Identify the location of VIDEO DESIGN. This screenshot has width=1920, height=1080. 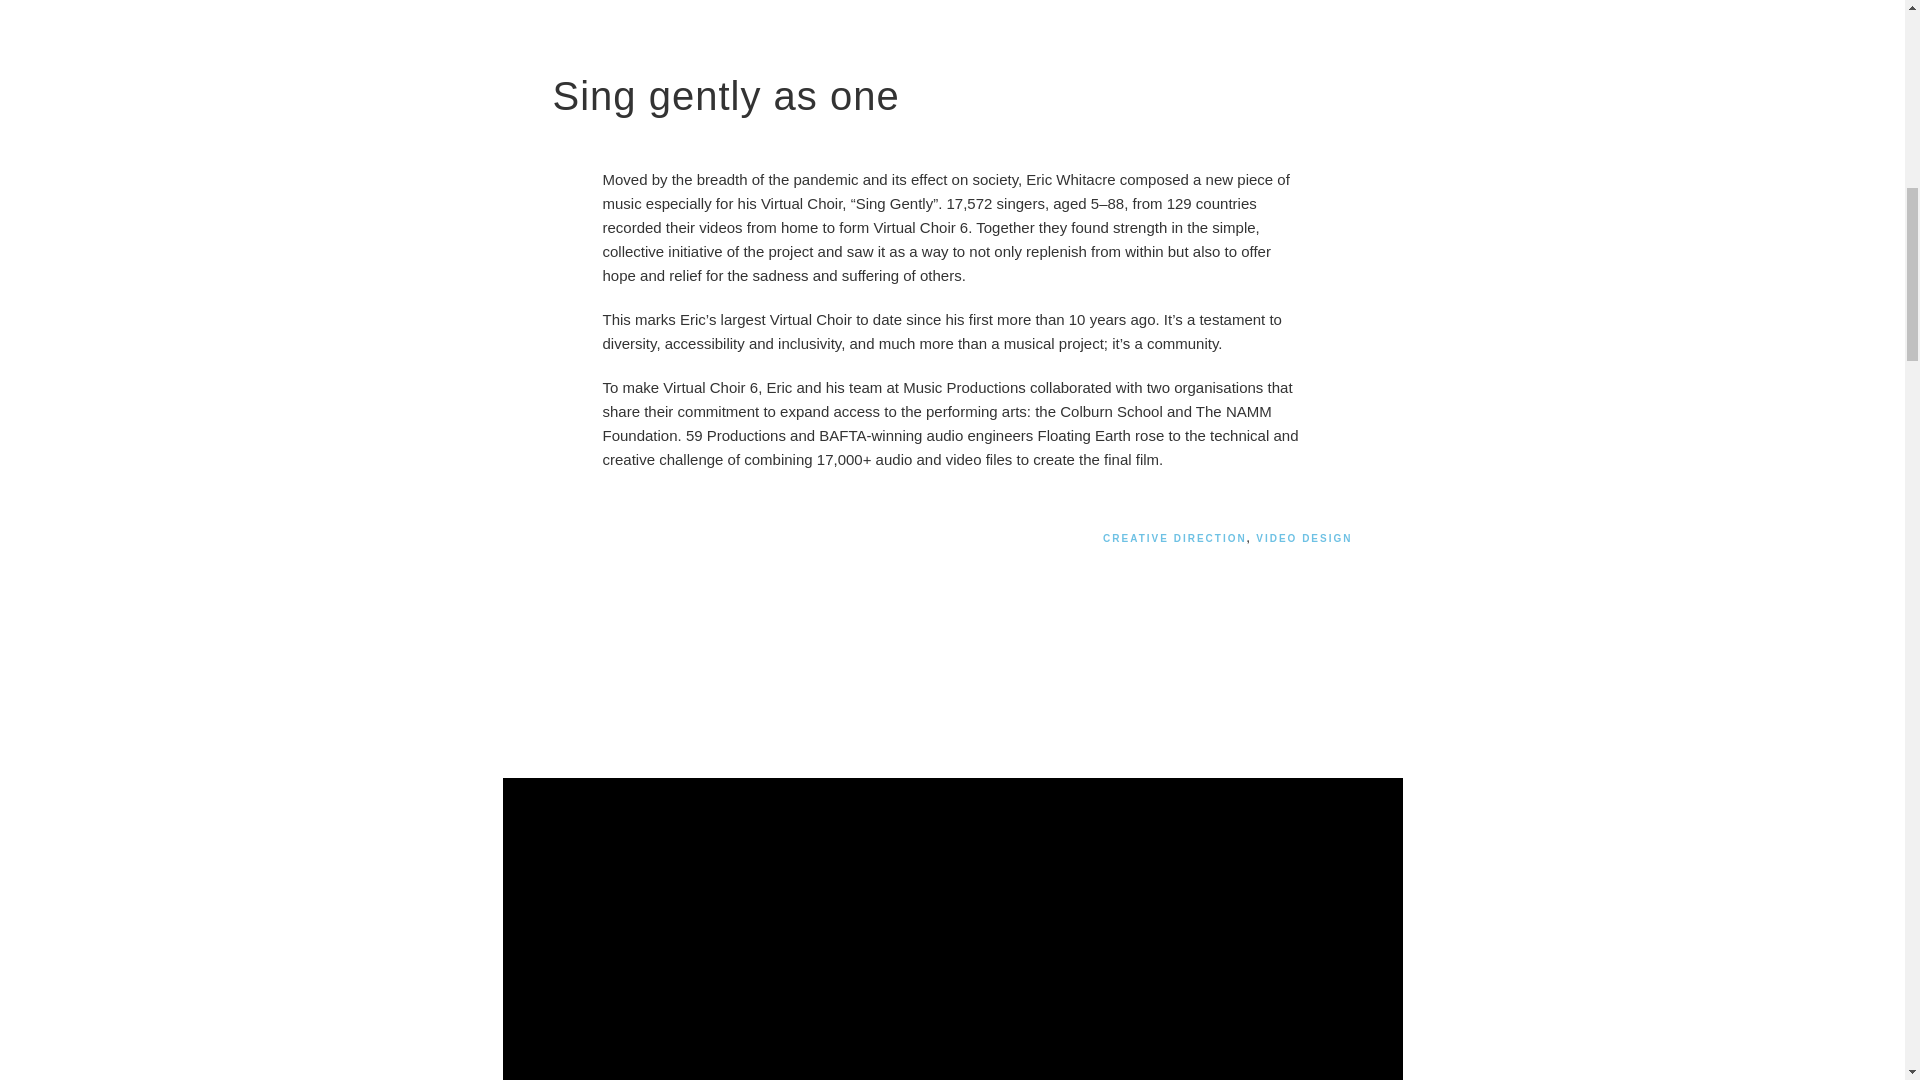
(1303, 538).